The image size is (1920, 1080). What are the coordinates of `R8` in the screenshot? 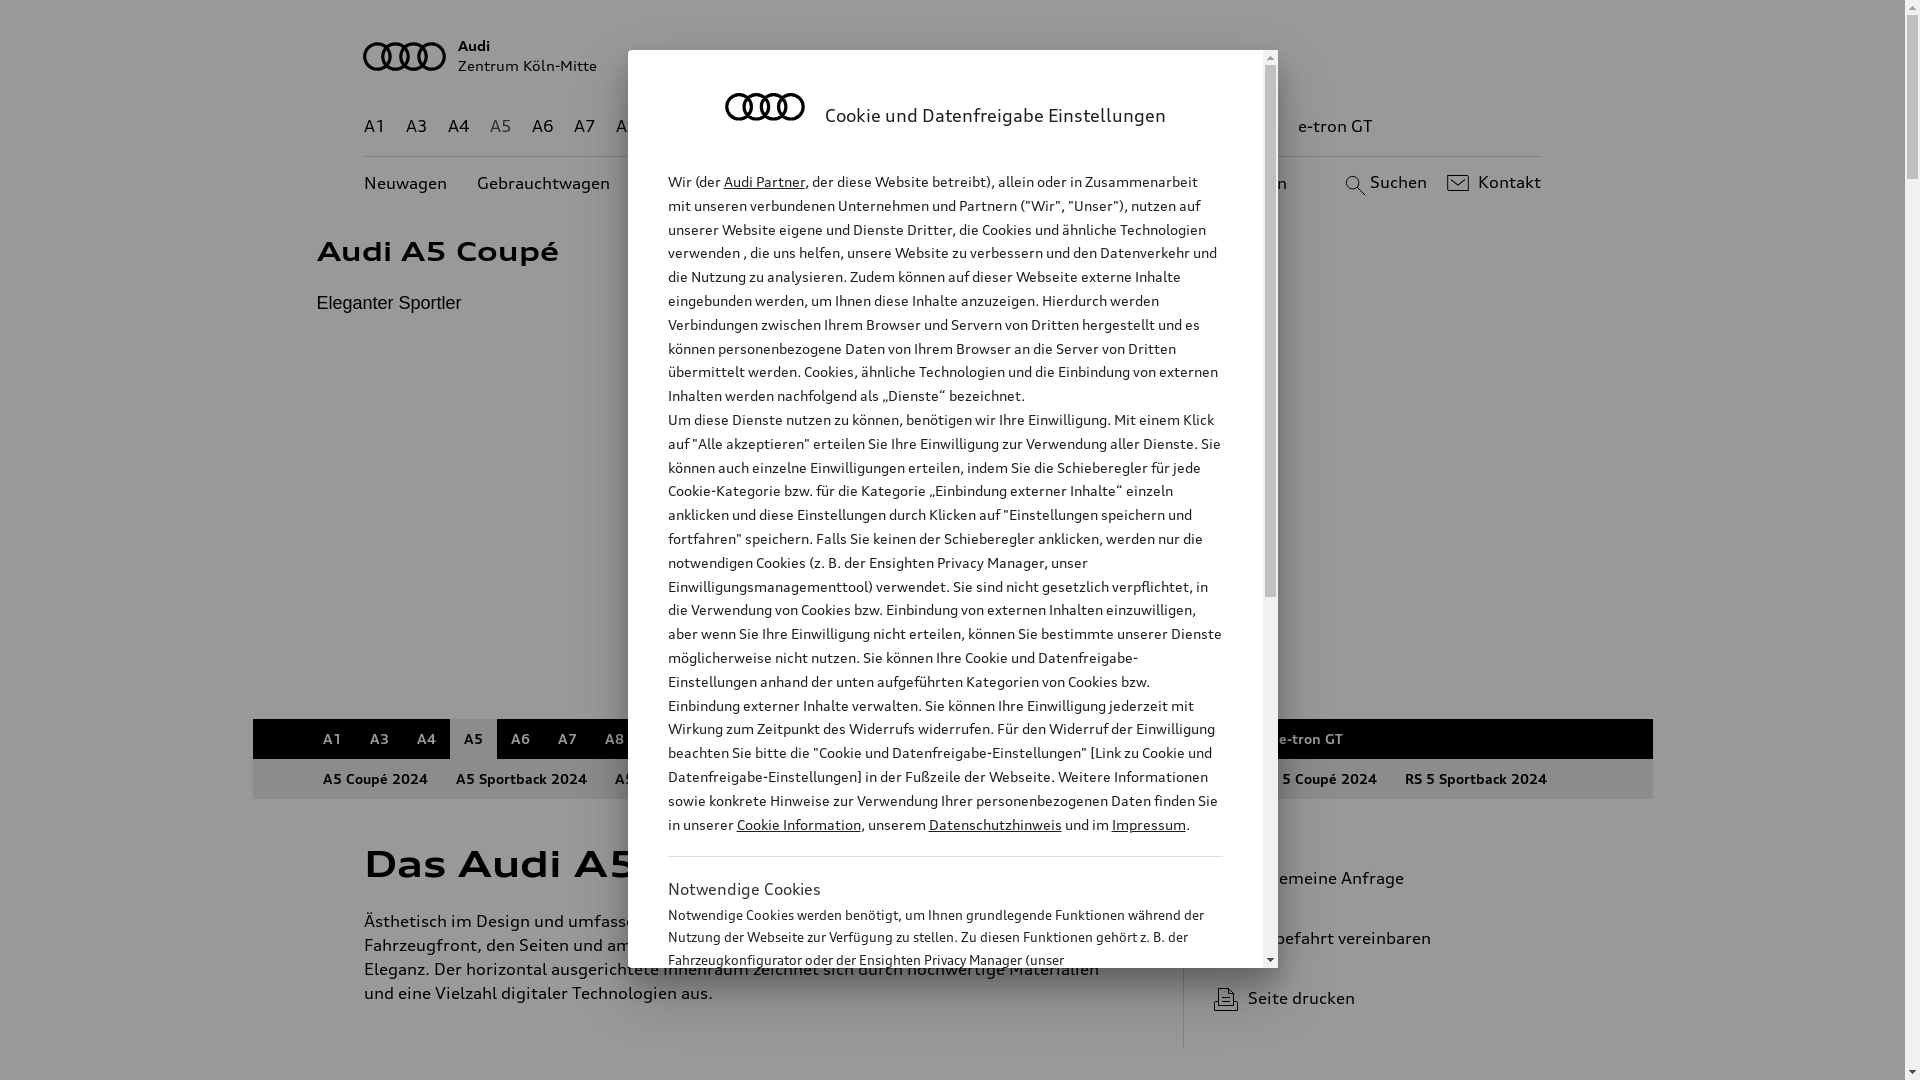 It's located at (1136, 126).